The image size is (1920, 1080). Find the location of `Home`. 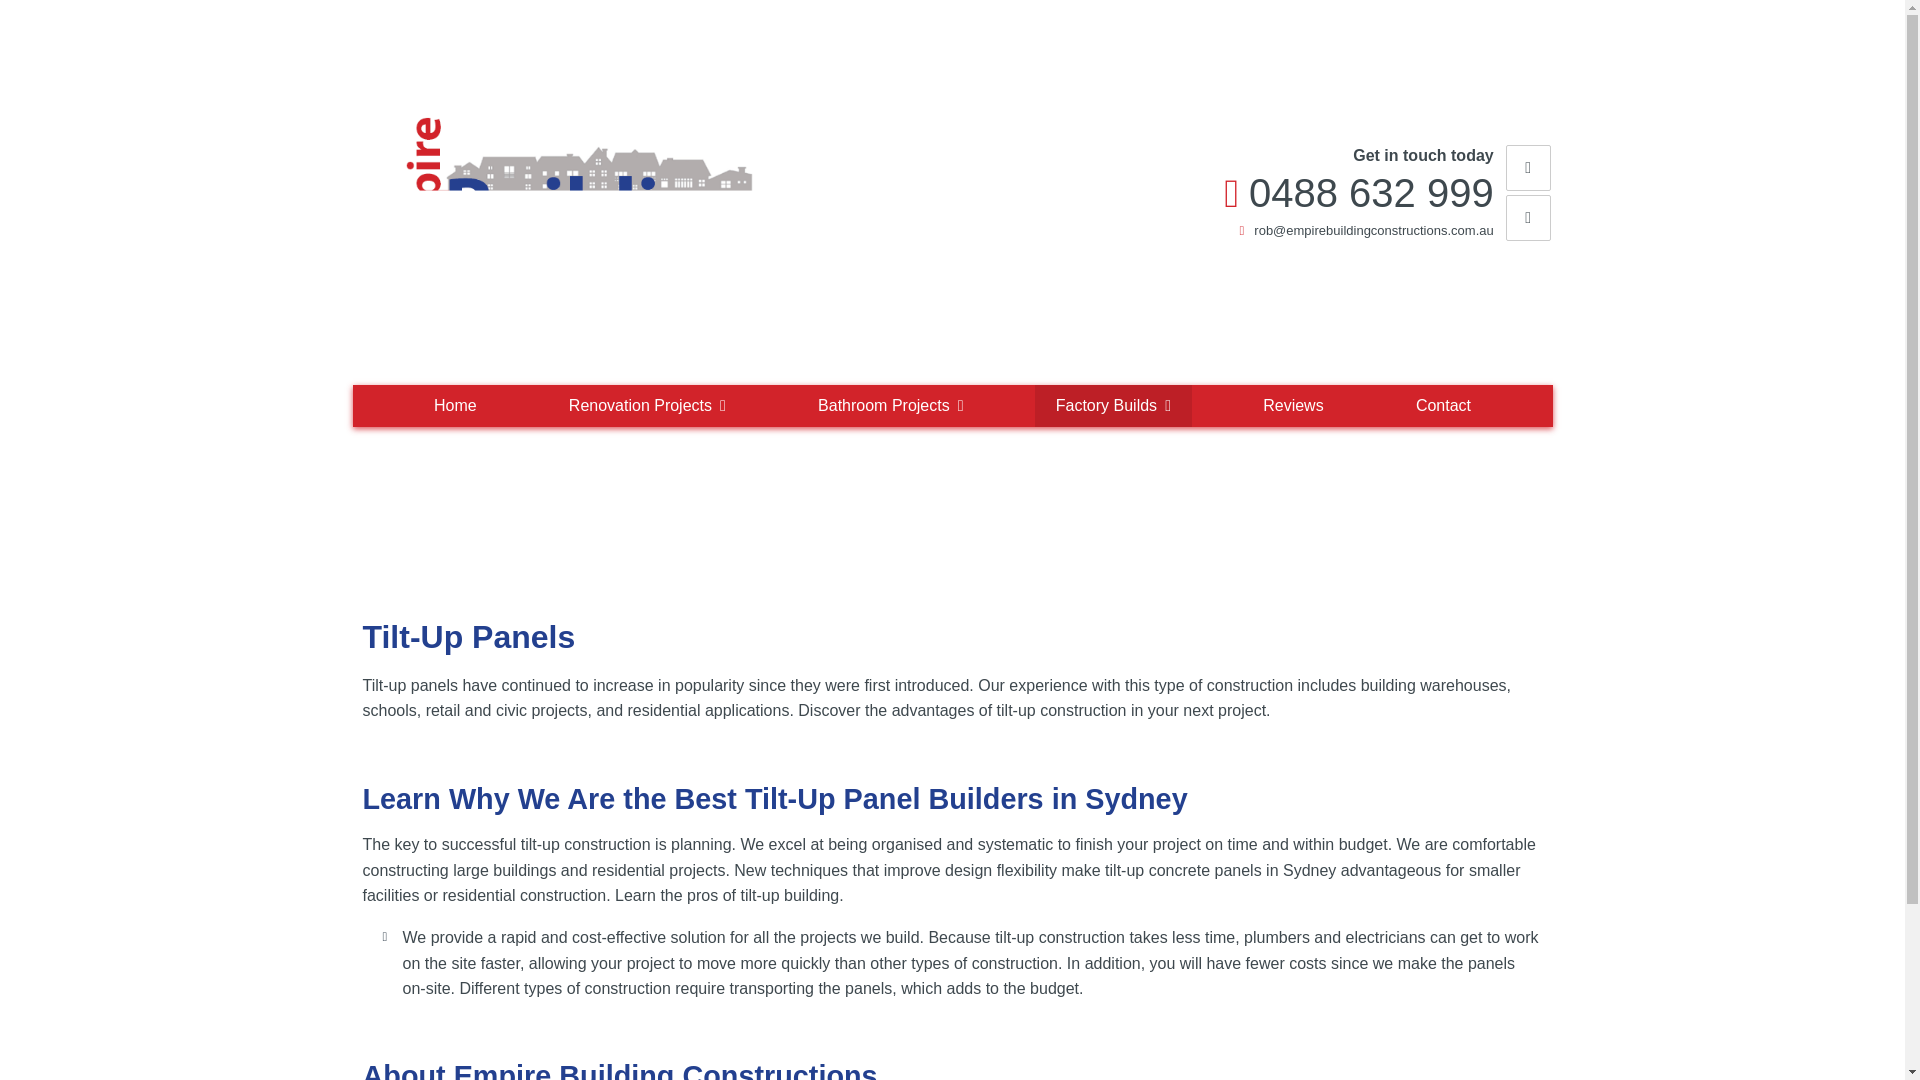

Home is located at coordinates (454, 405).